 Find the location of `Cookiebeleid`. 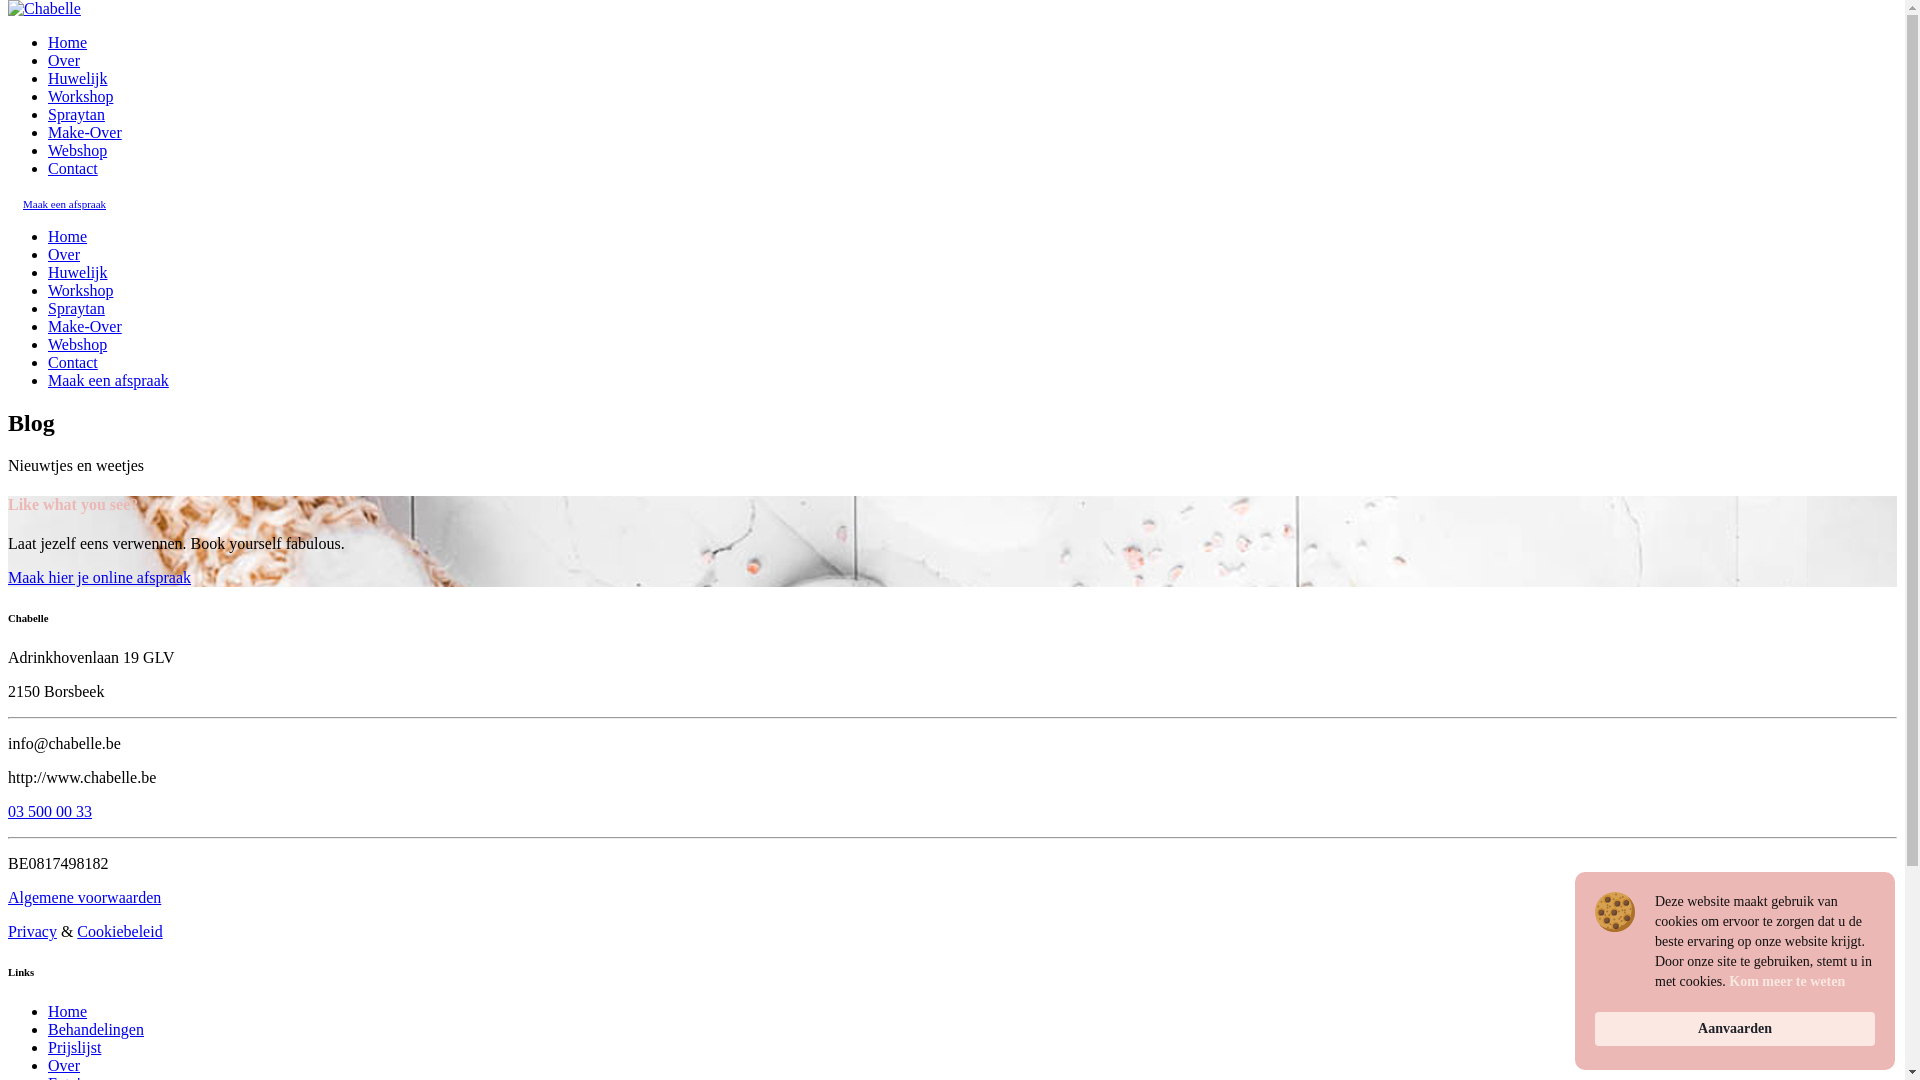

Cookiebeleid is located at coordinates (120, 932).